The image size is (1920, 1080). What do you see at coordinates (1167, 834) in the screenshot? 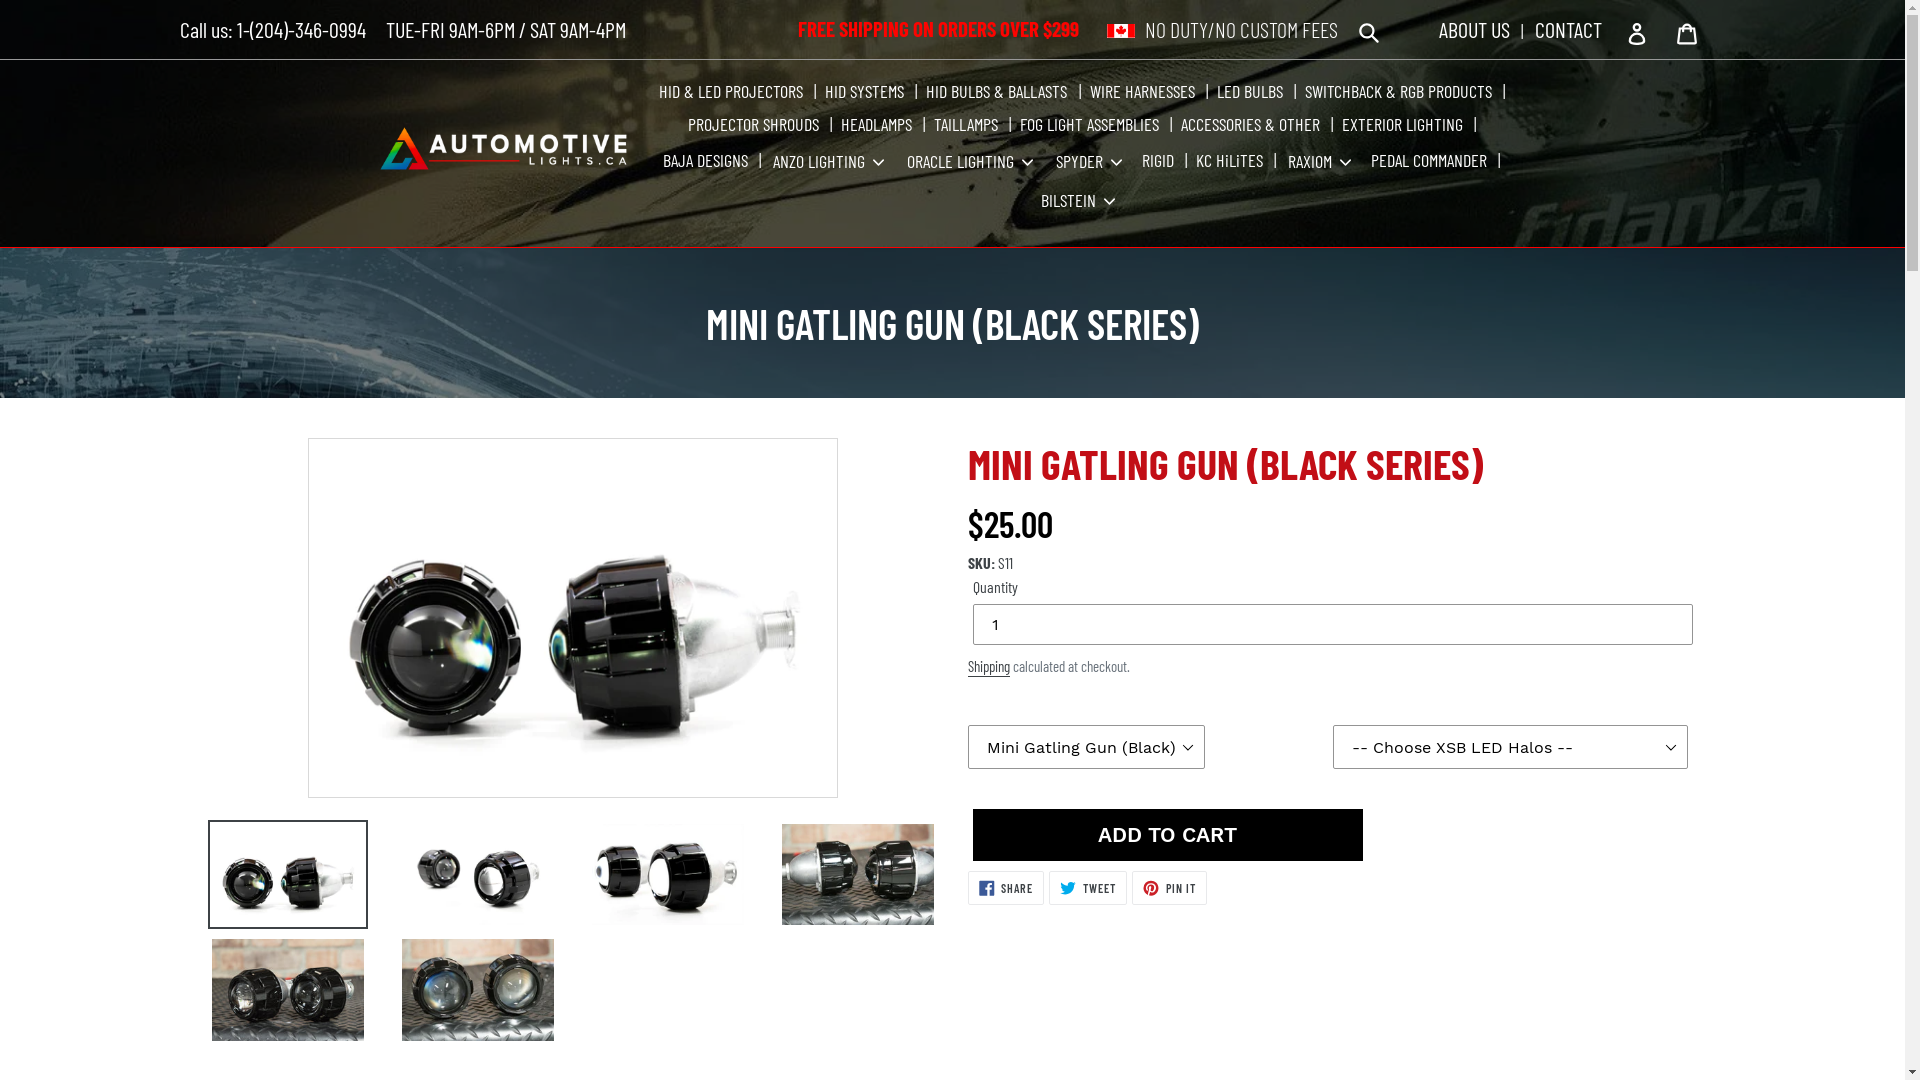
I see `ADD TO CART` at bounding box center [1167, 834].